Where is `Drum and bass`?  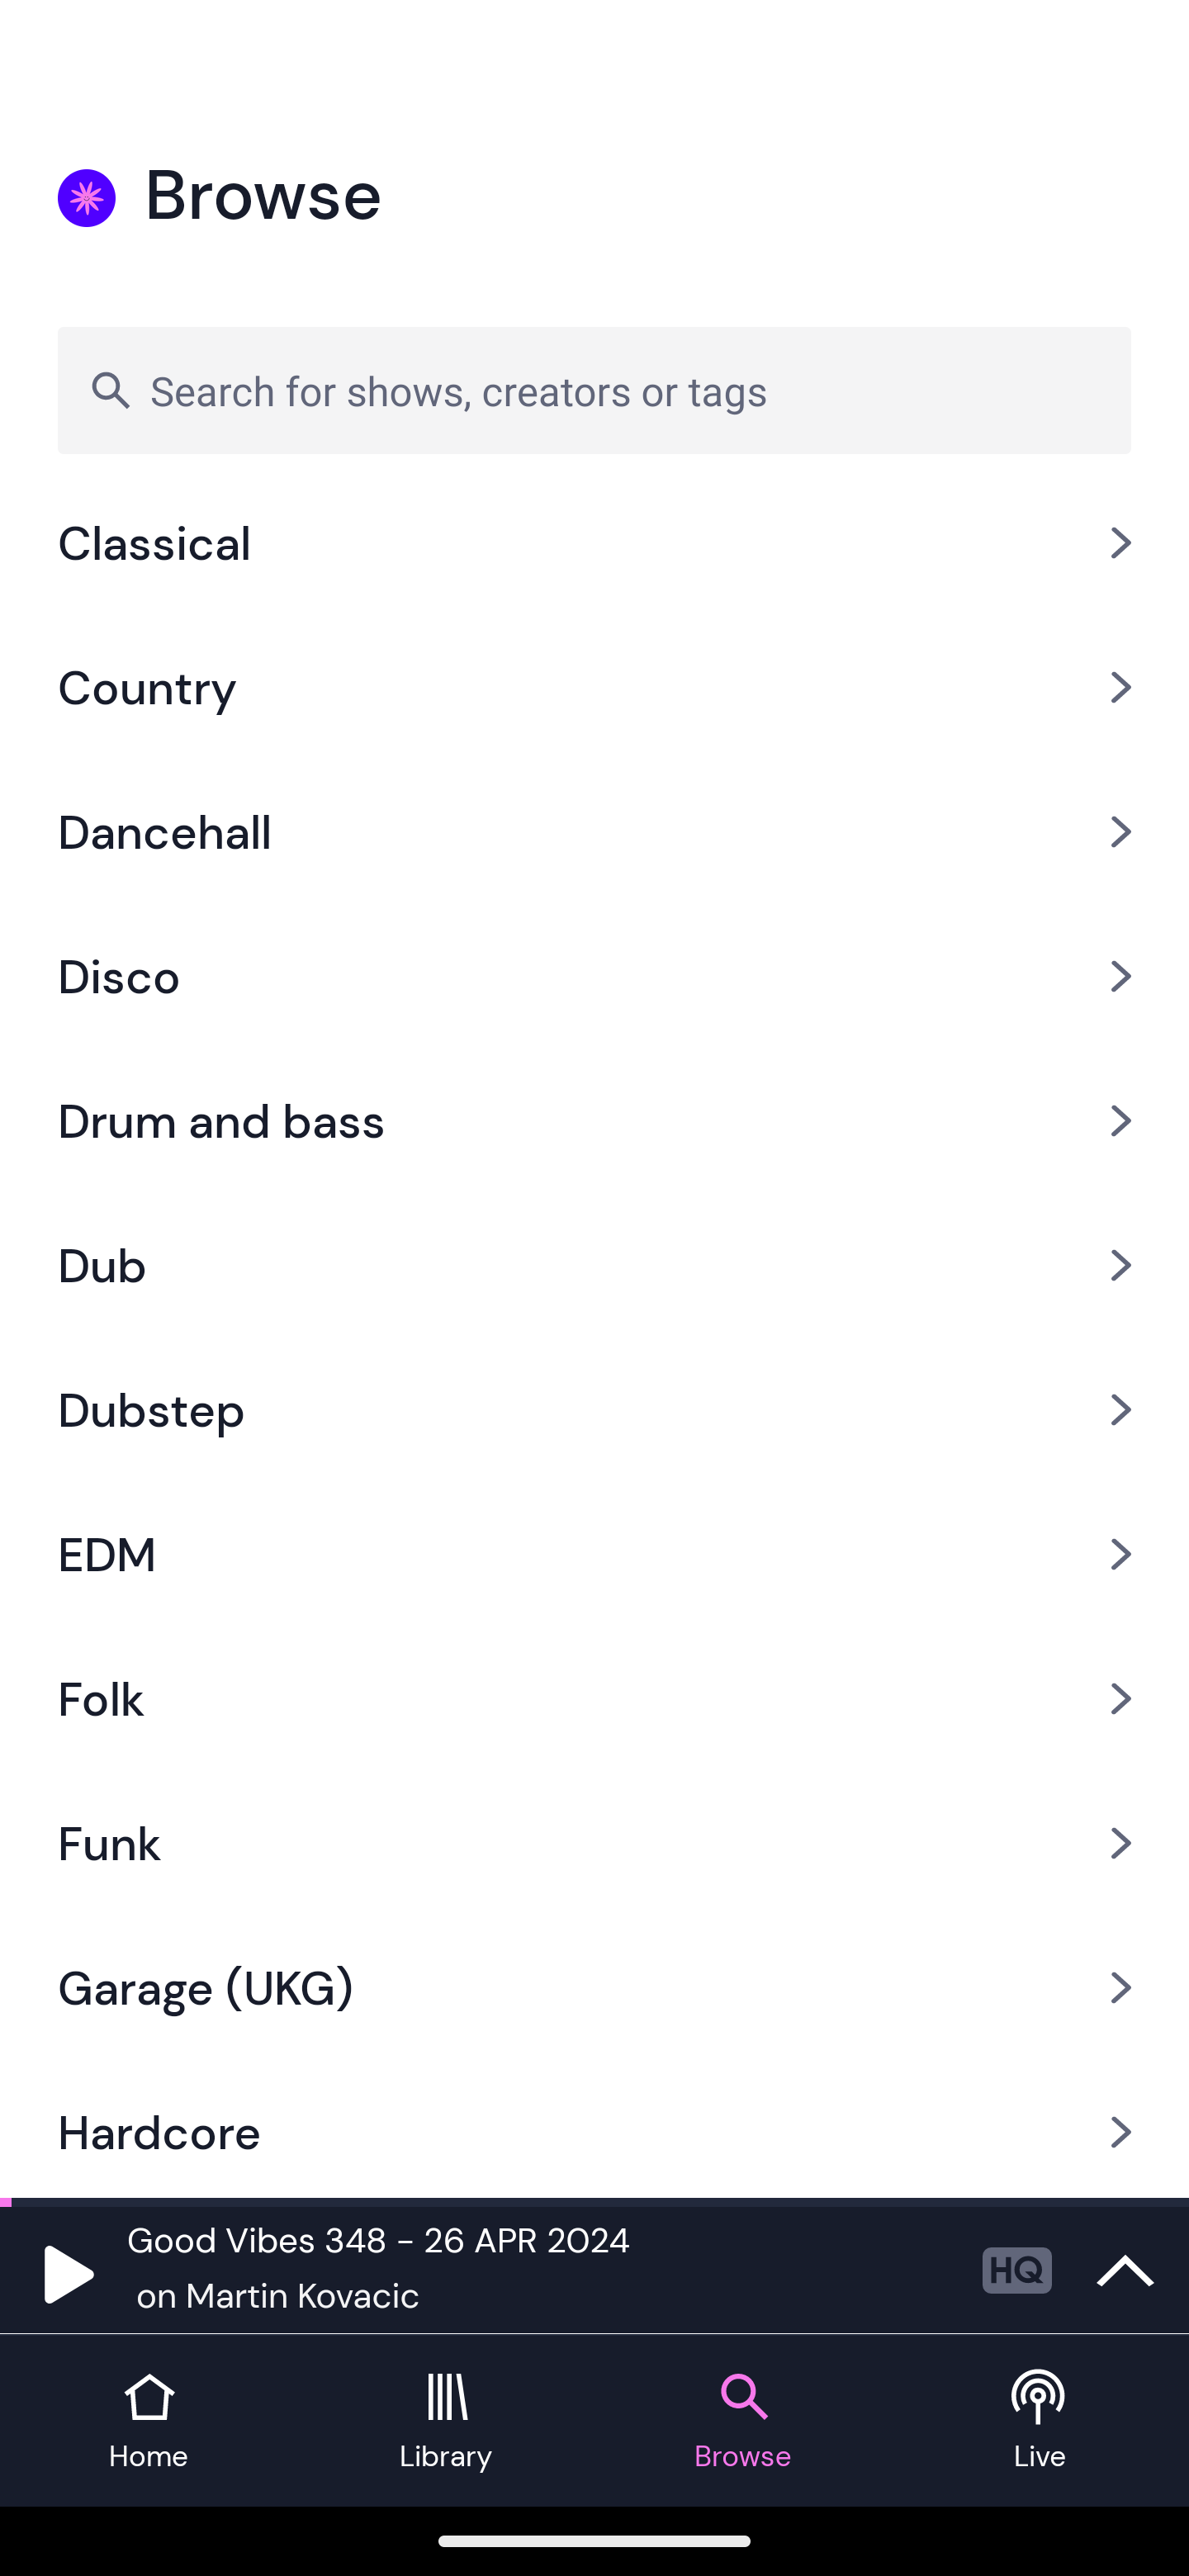 Drum and bass is located at coordinates (594, 1120).